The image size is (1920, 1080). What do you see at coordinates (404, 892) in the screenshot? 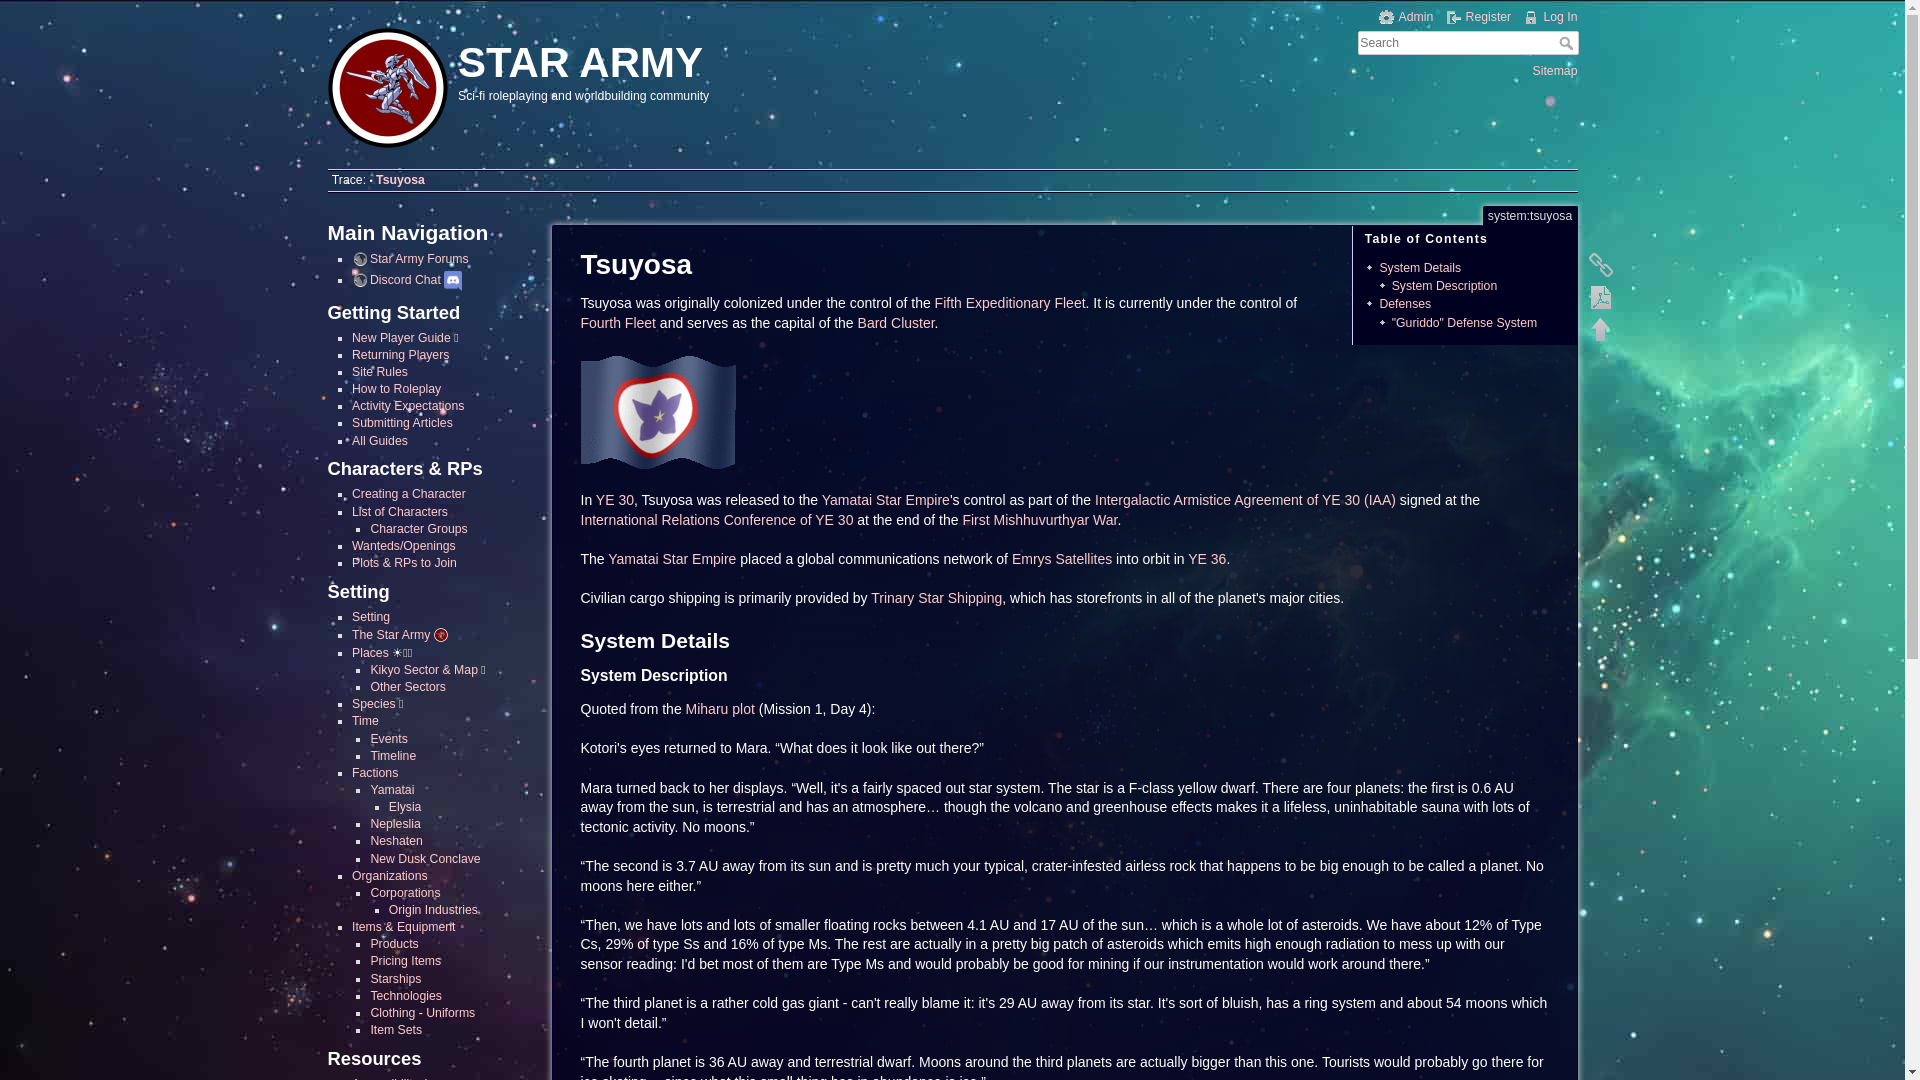
I see `Corporations` at bounding box center [404, 892].